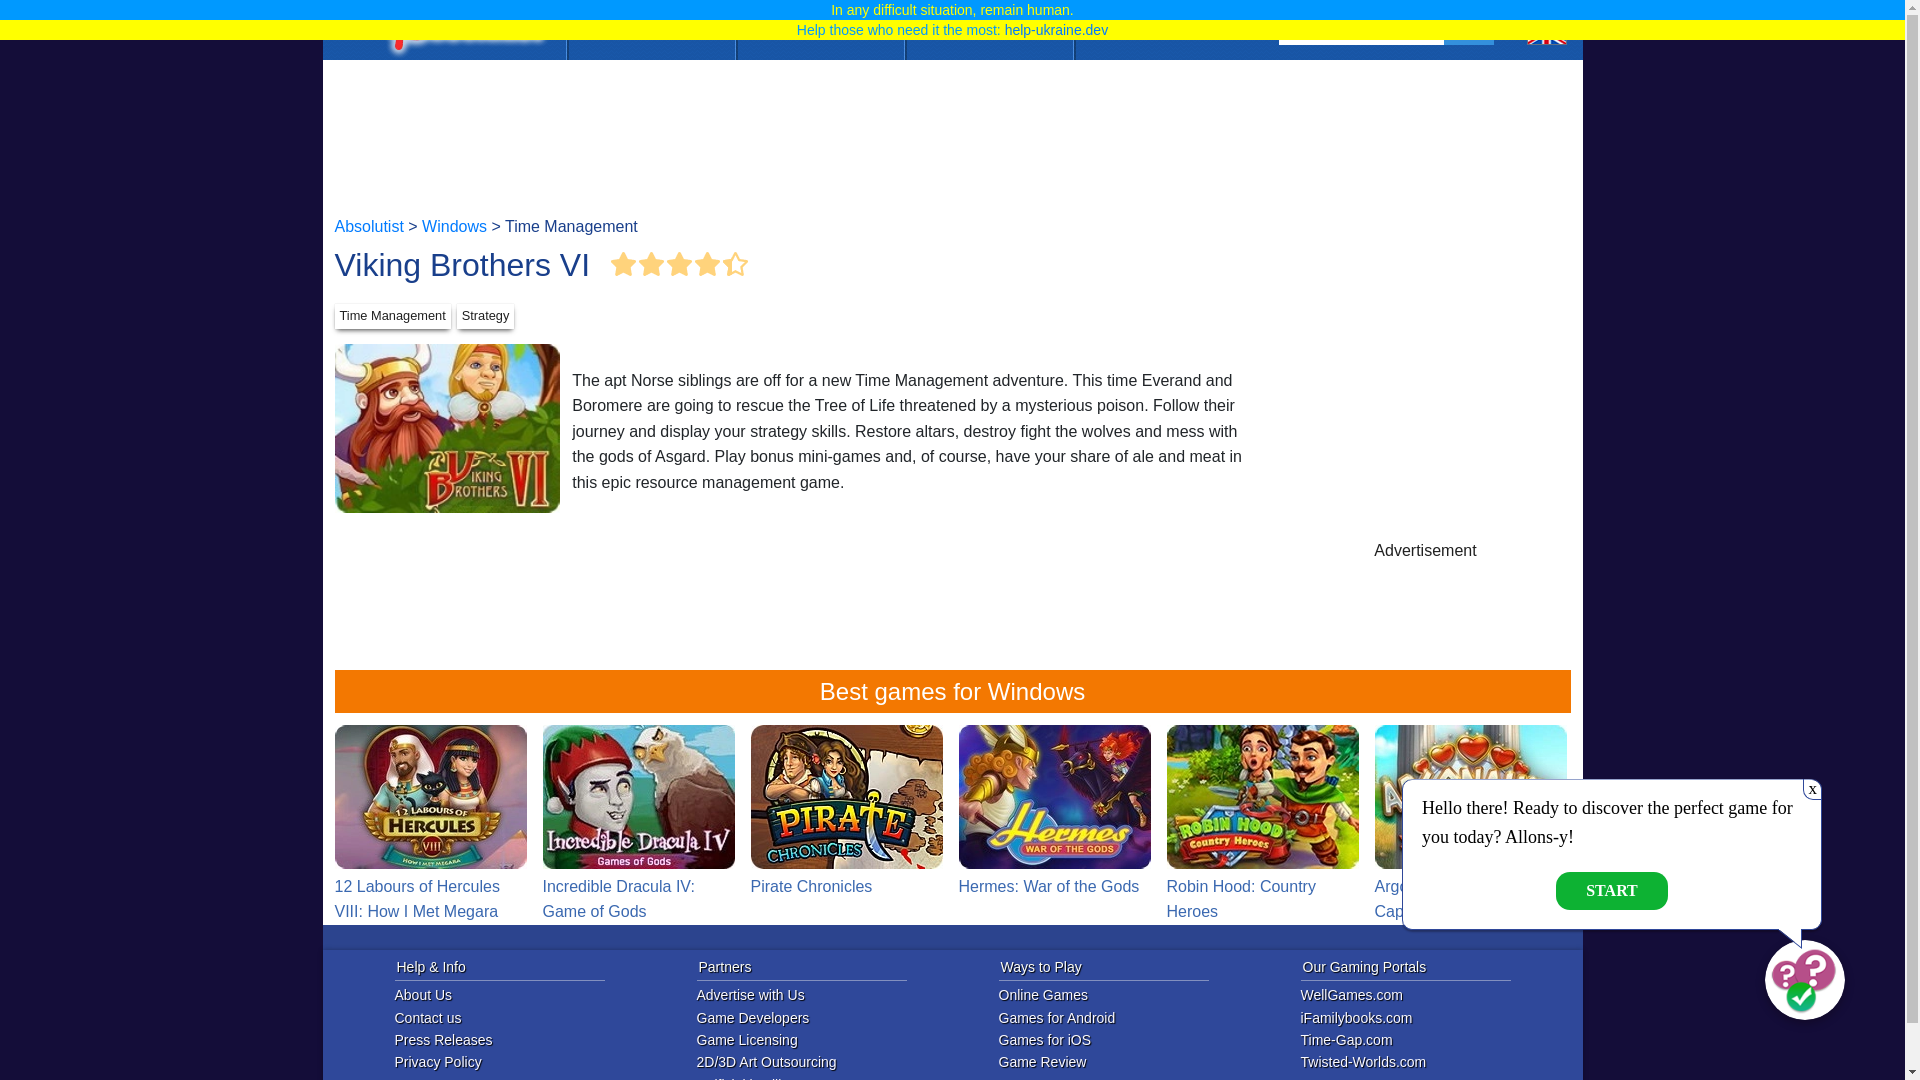  What do you see at coordinates (1054, 796) in the screenshot?
I see `Hermes: War of the Gods` at bounding box center [1054, 796].